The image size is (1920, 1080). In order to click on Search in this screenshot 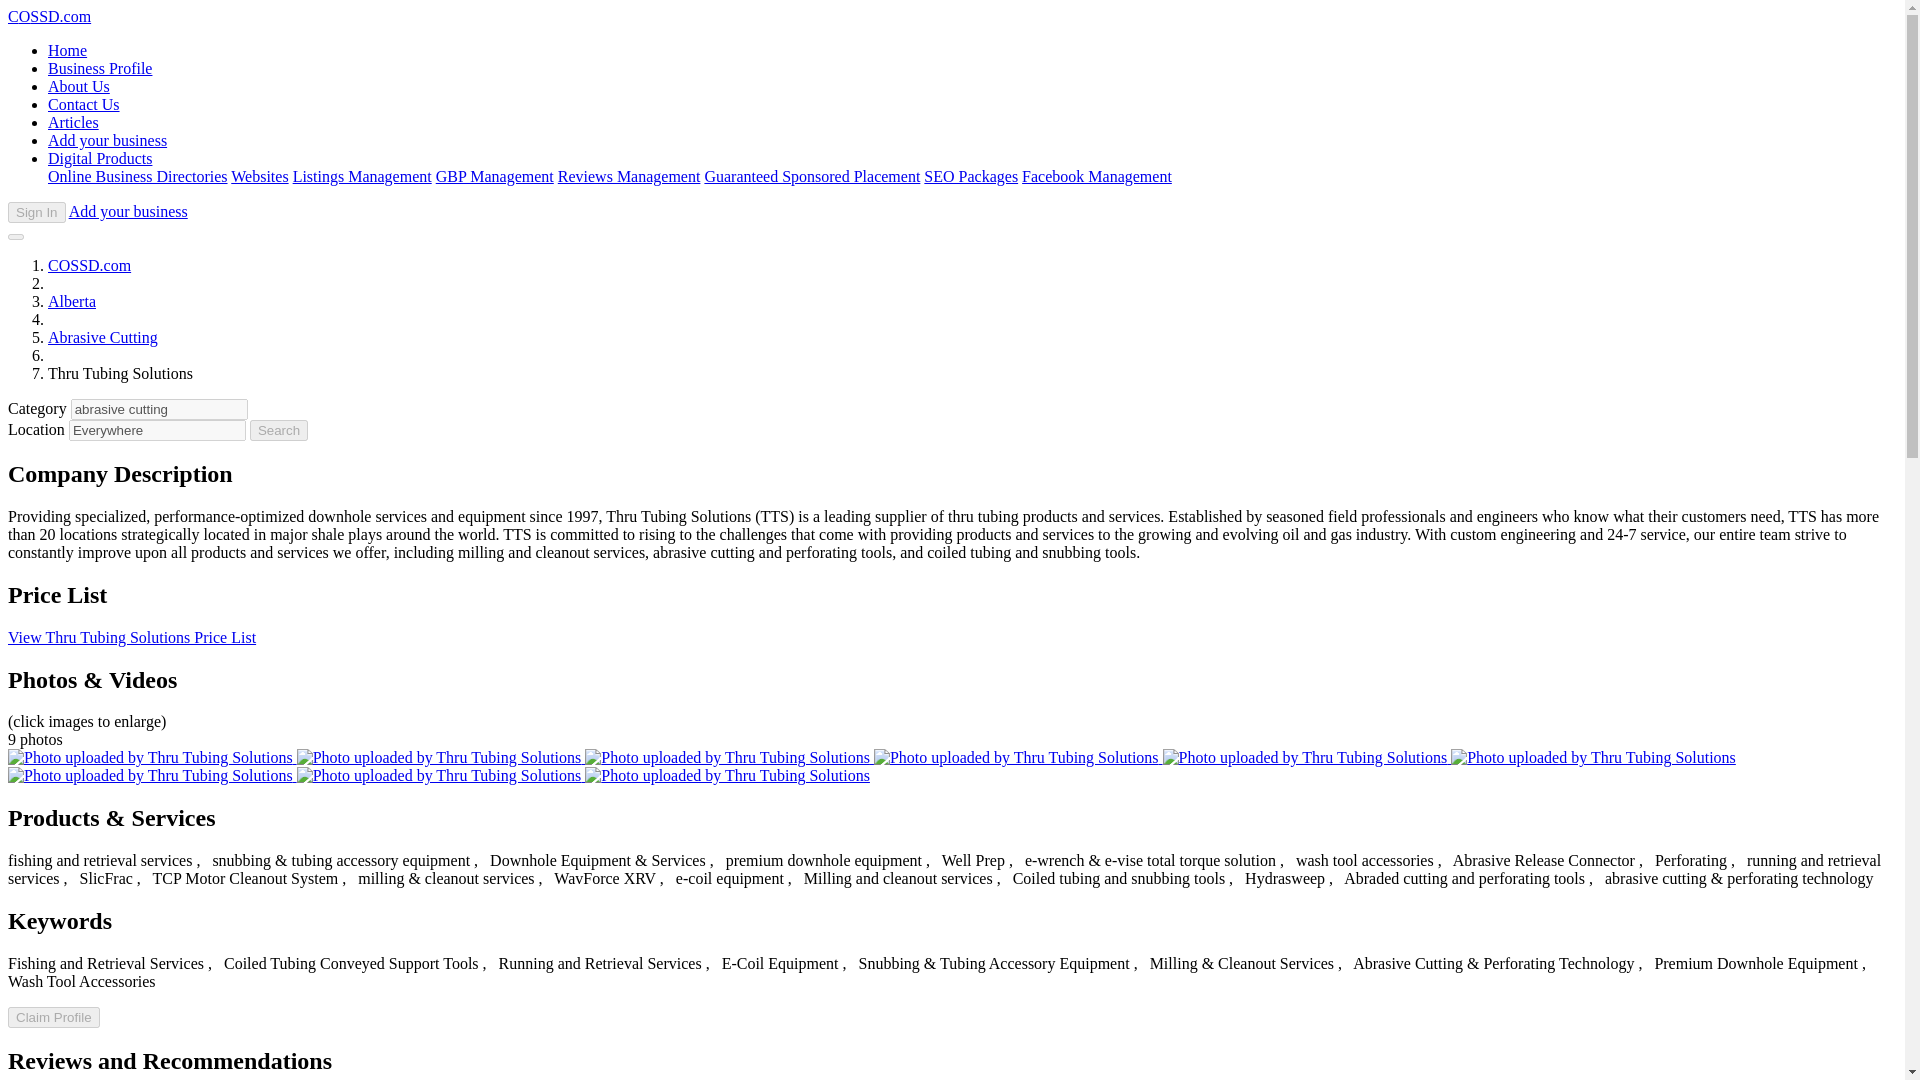, I will do `click(278, 430)`.